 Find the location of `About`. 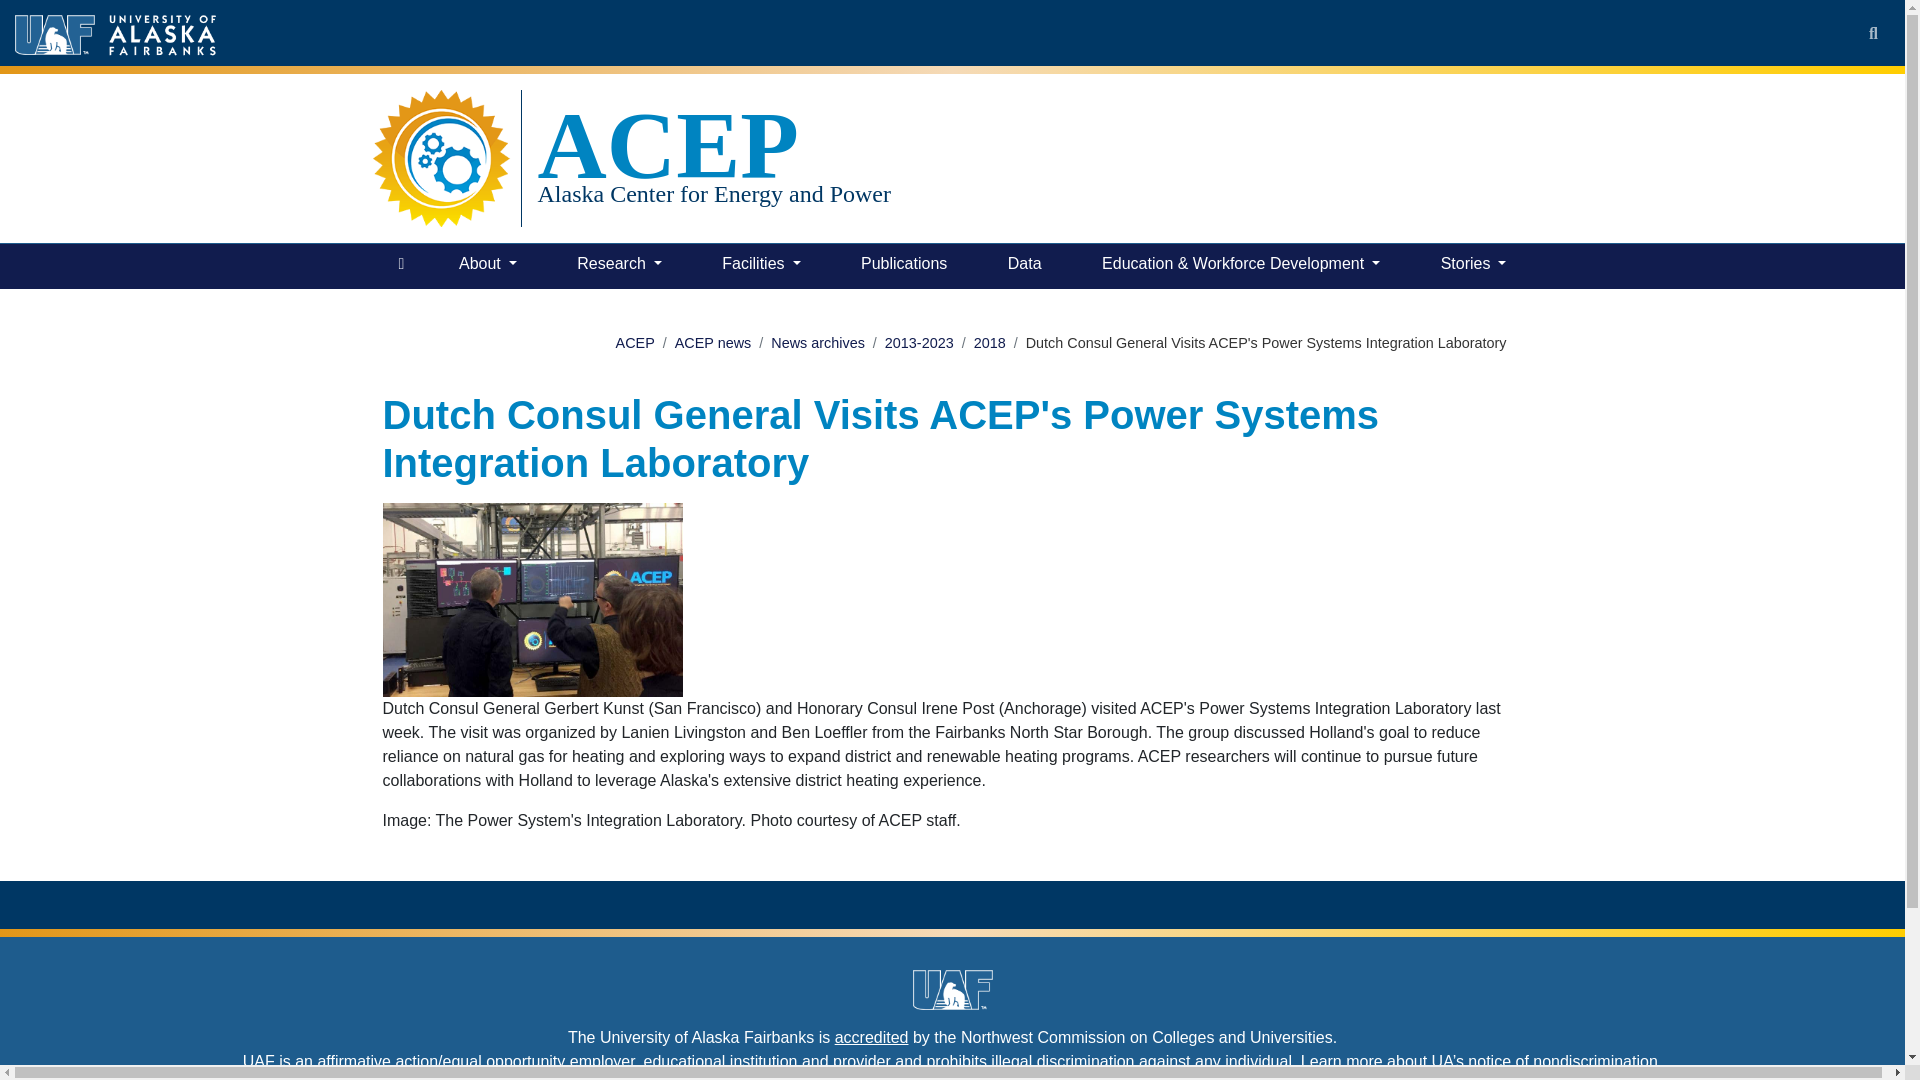

About is located at coordinates (488, 266).